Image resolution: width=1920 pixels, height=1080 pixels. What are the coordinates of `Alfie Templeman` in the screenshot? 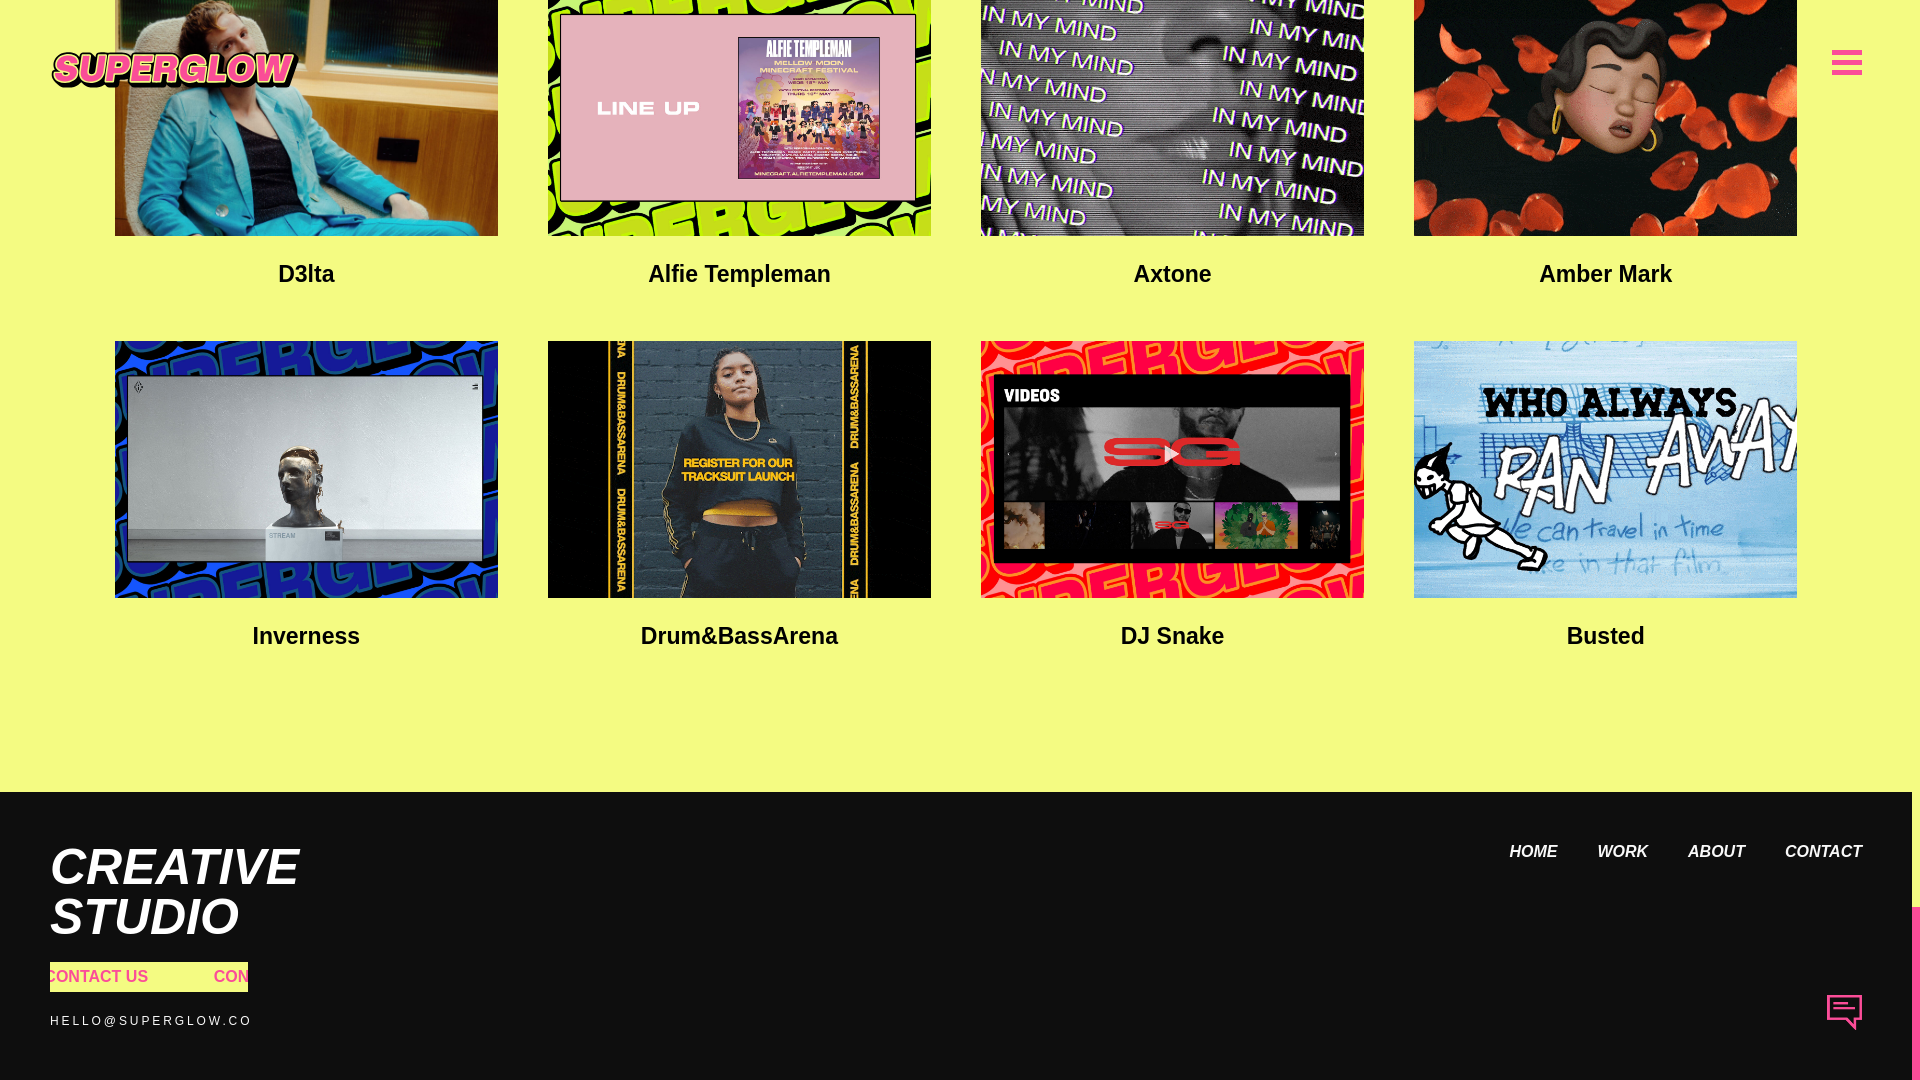 It's located at (739, 118).